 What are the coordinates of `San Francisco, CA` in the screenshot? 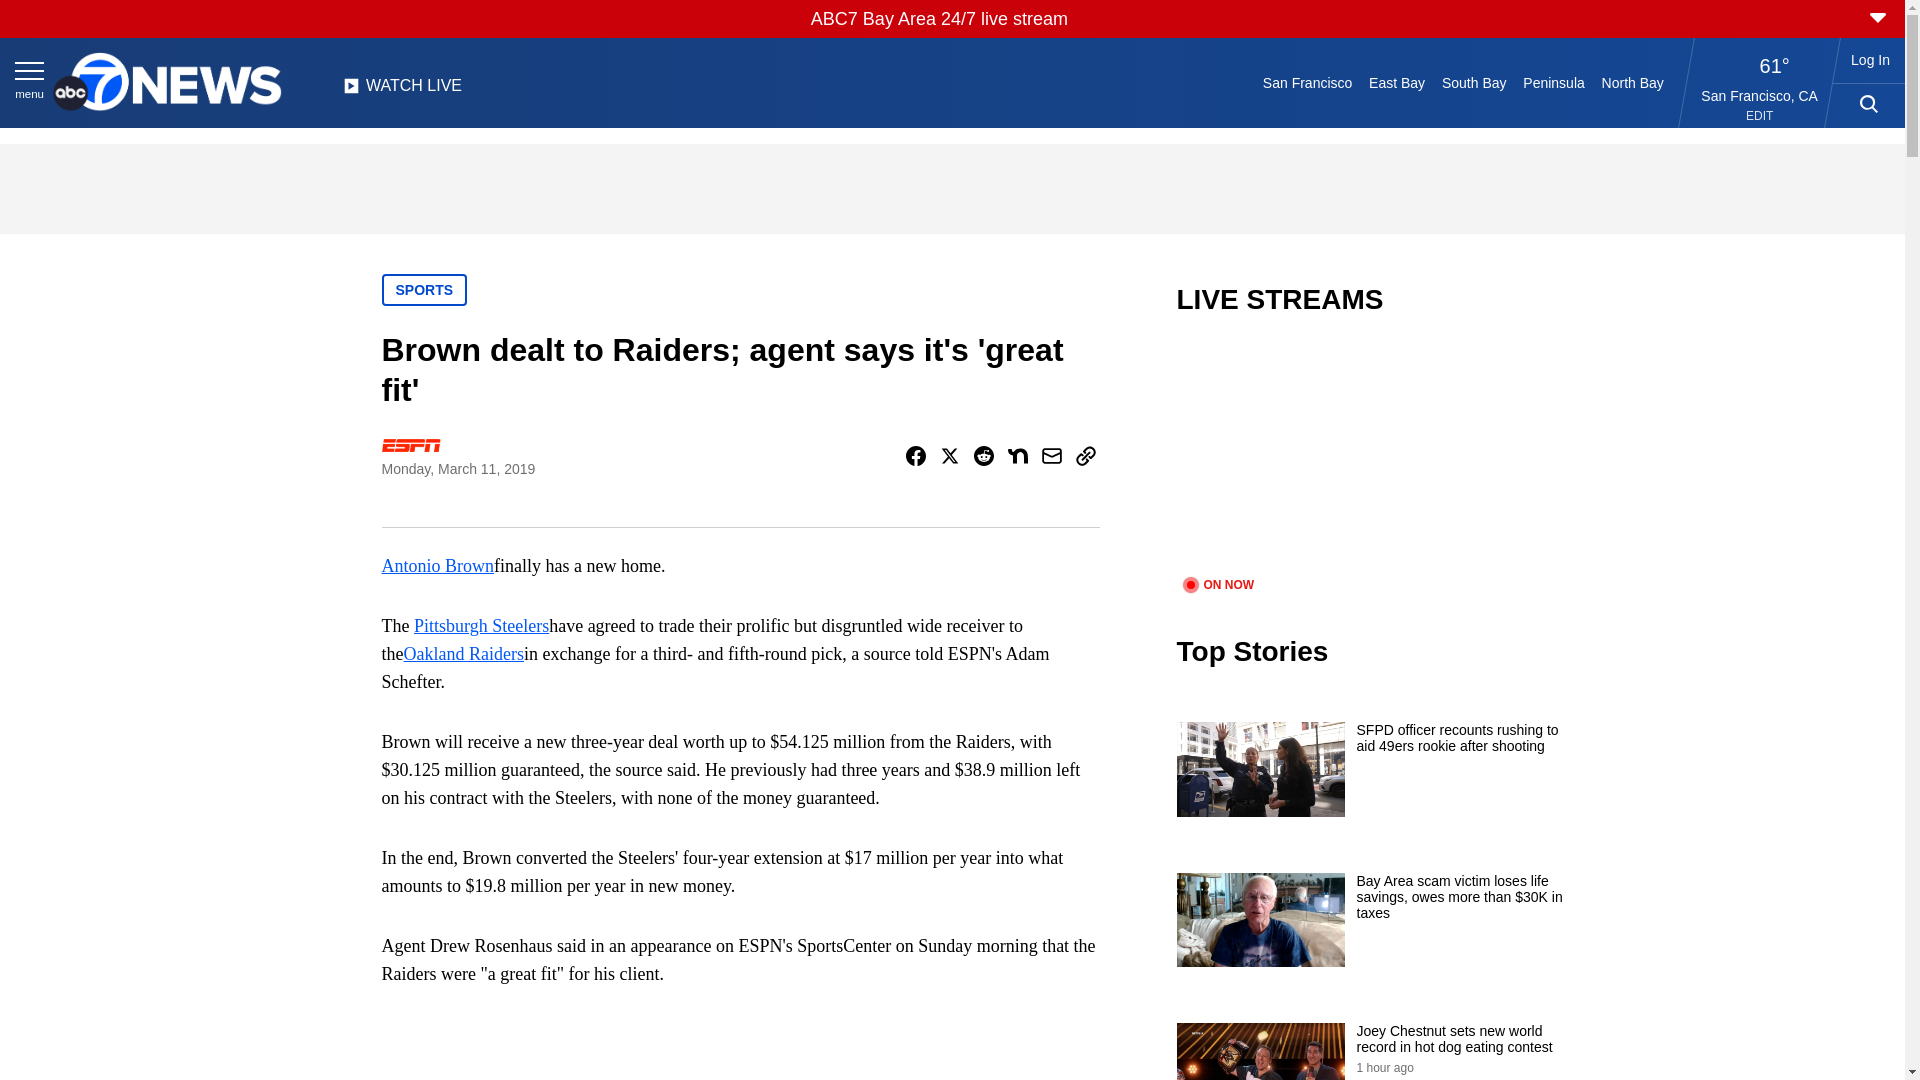 It's located at (1760, 95).